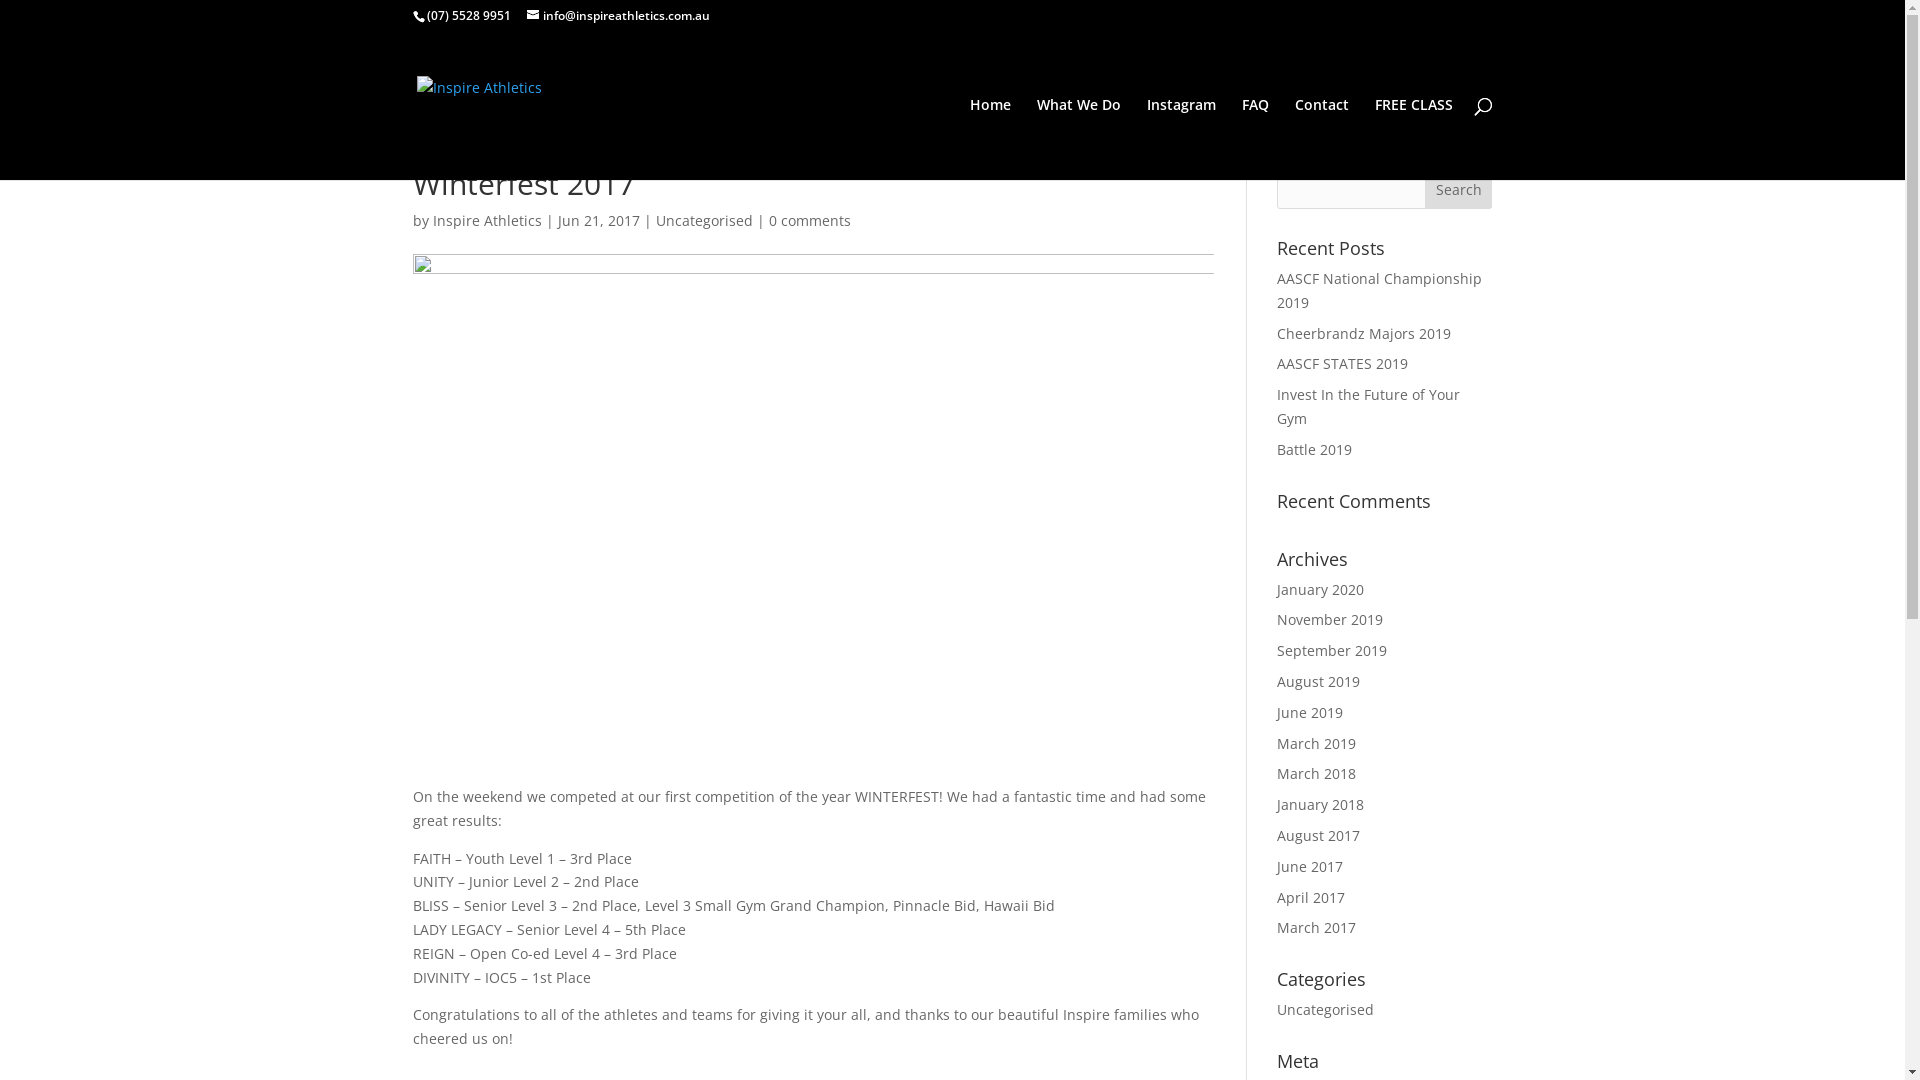  Describe the element at coordinates (1256, 139) in the screenshot. I see `FAQ` at that location.